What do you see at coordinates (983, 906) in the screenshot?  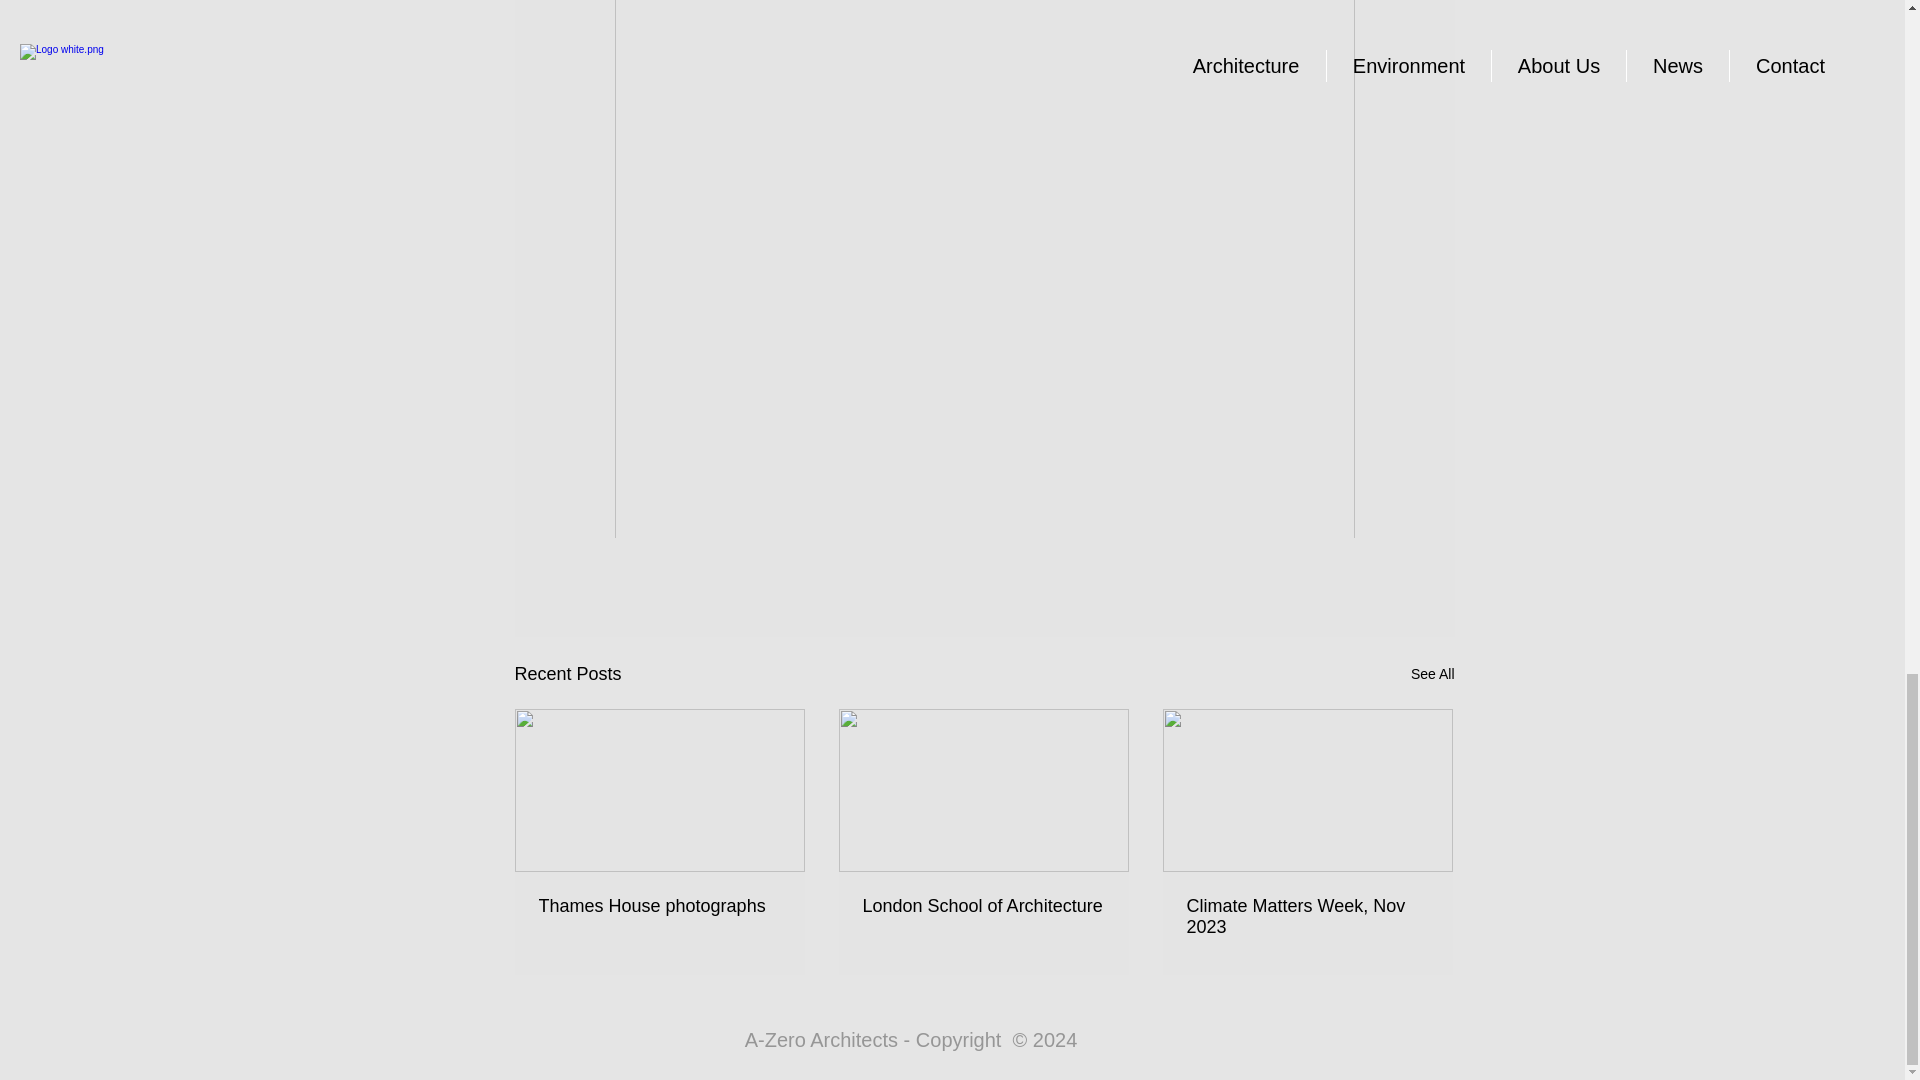 I see `London School of Architecture` at bounding box center [983, 906].